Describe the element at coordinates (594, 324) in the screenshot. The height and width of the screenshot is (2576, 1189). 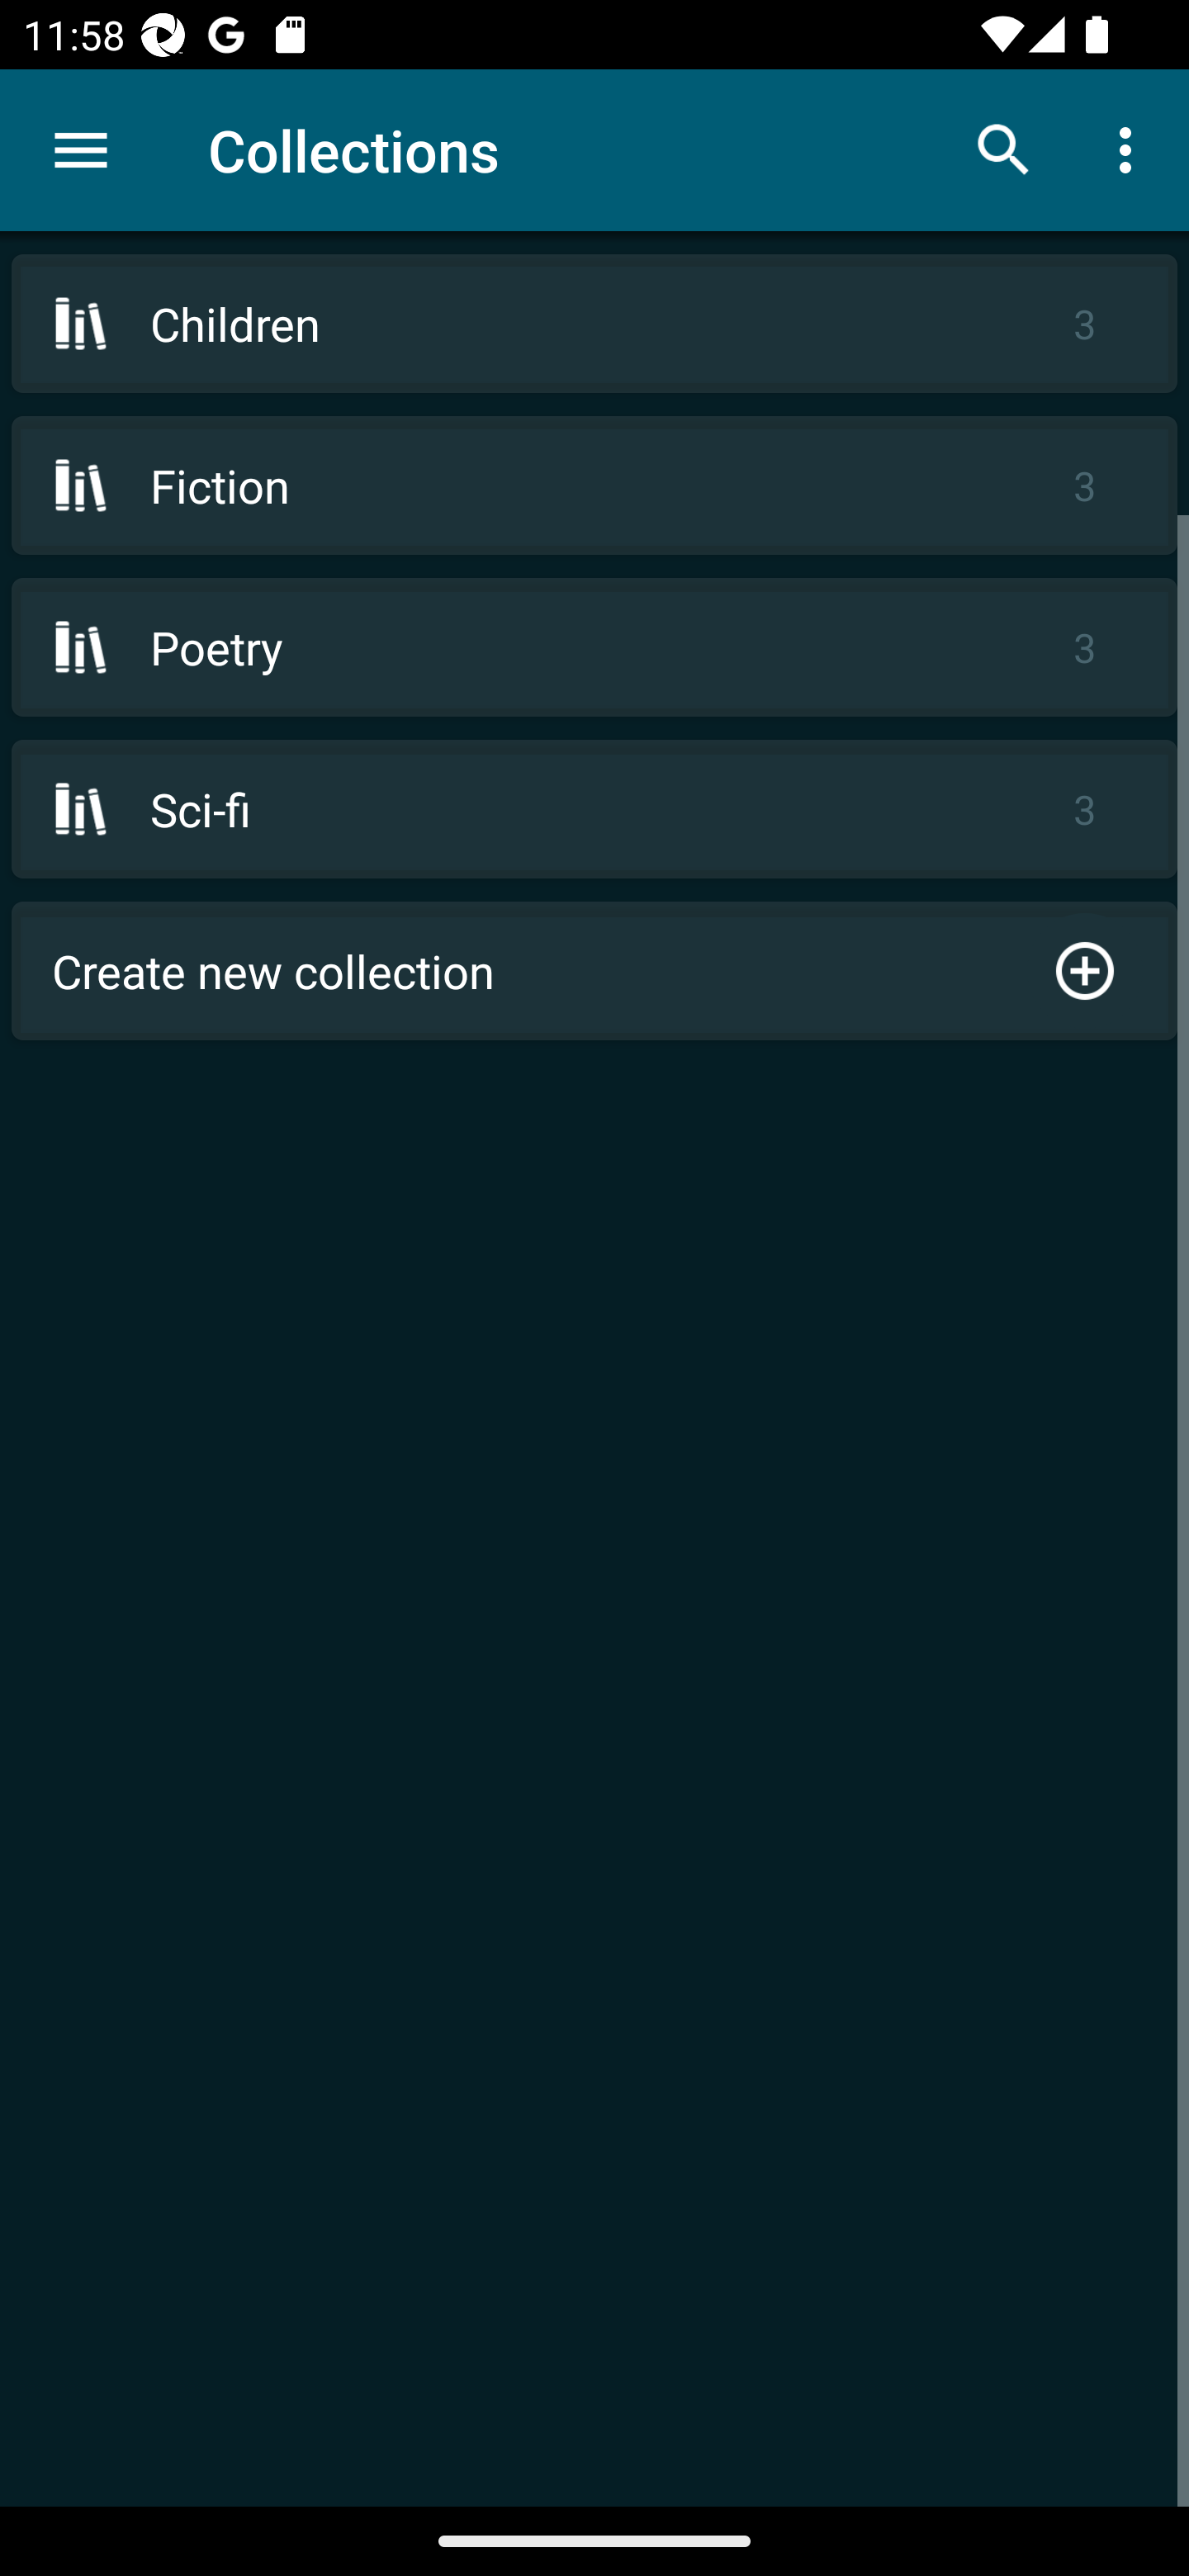
I see `Children 3` at that location.